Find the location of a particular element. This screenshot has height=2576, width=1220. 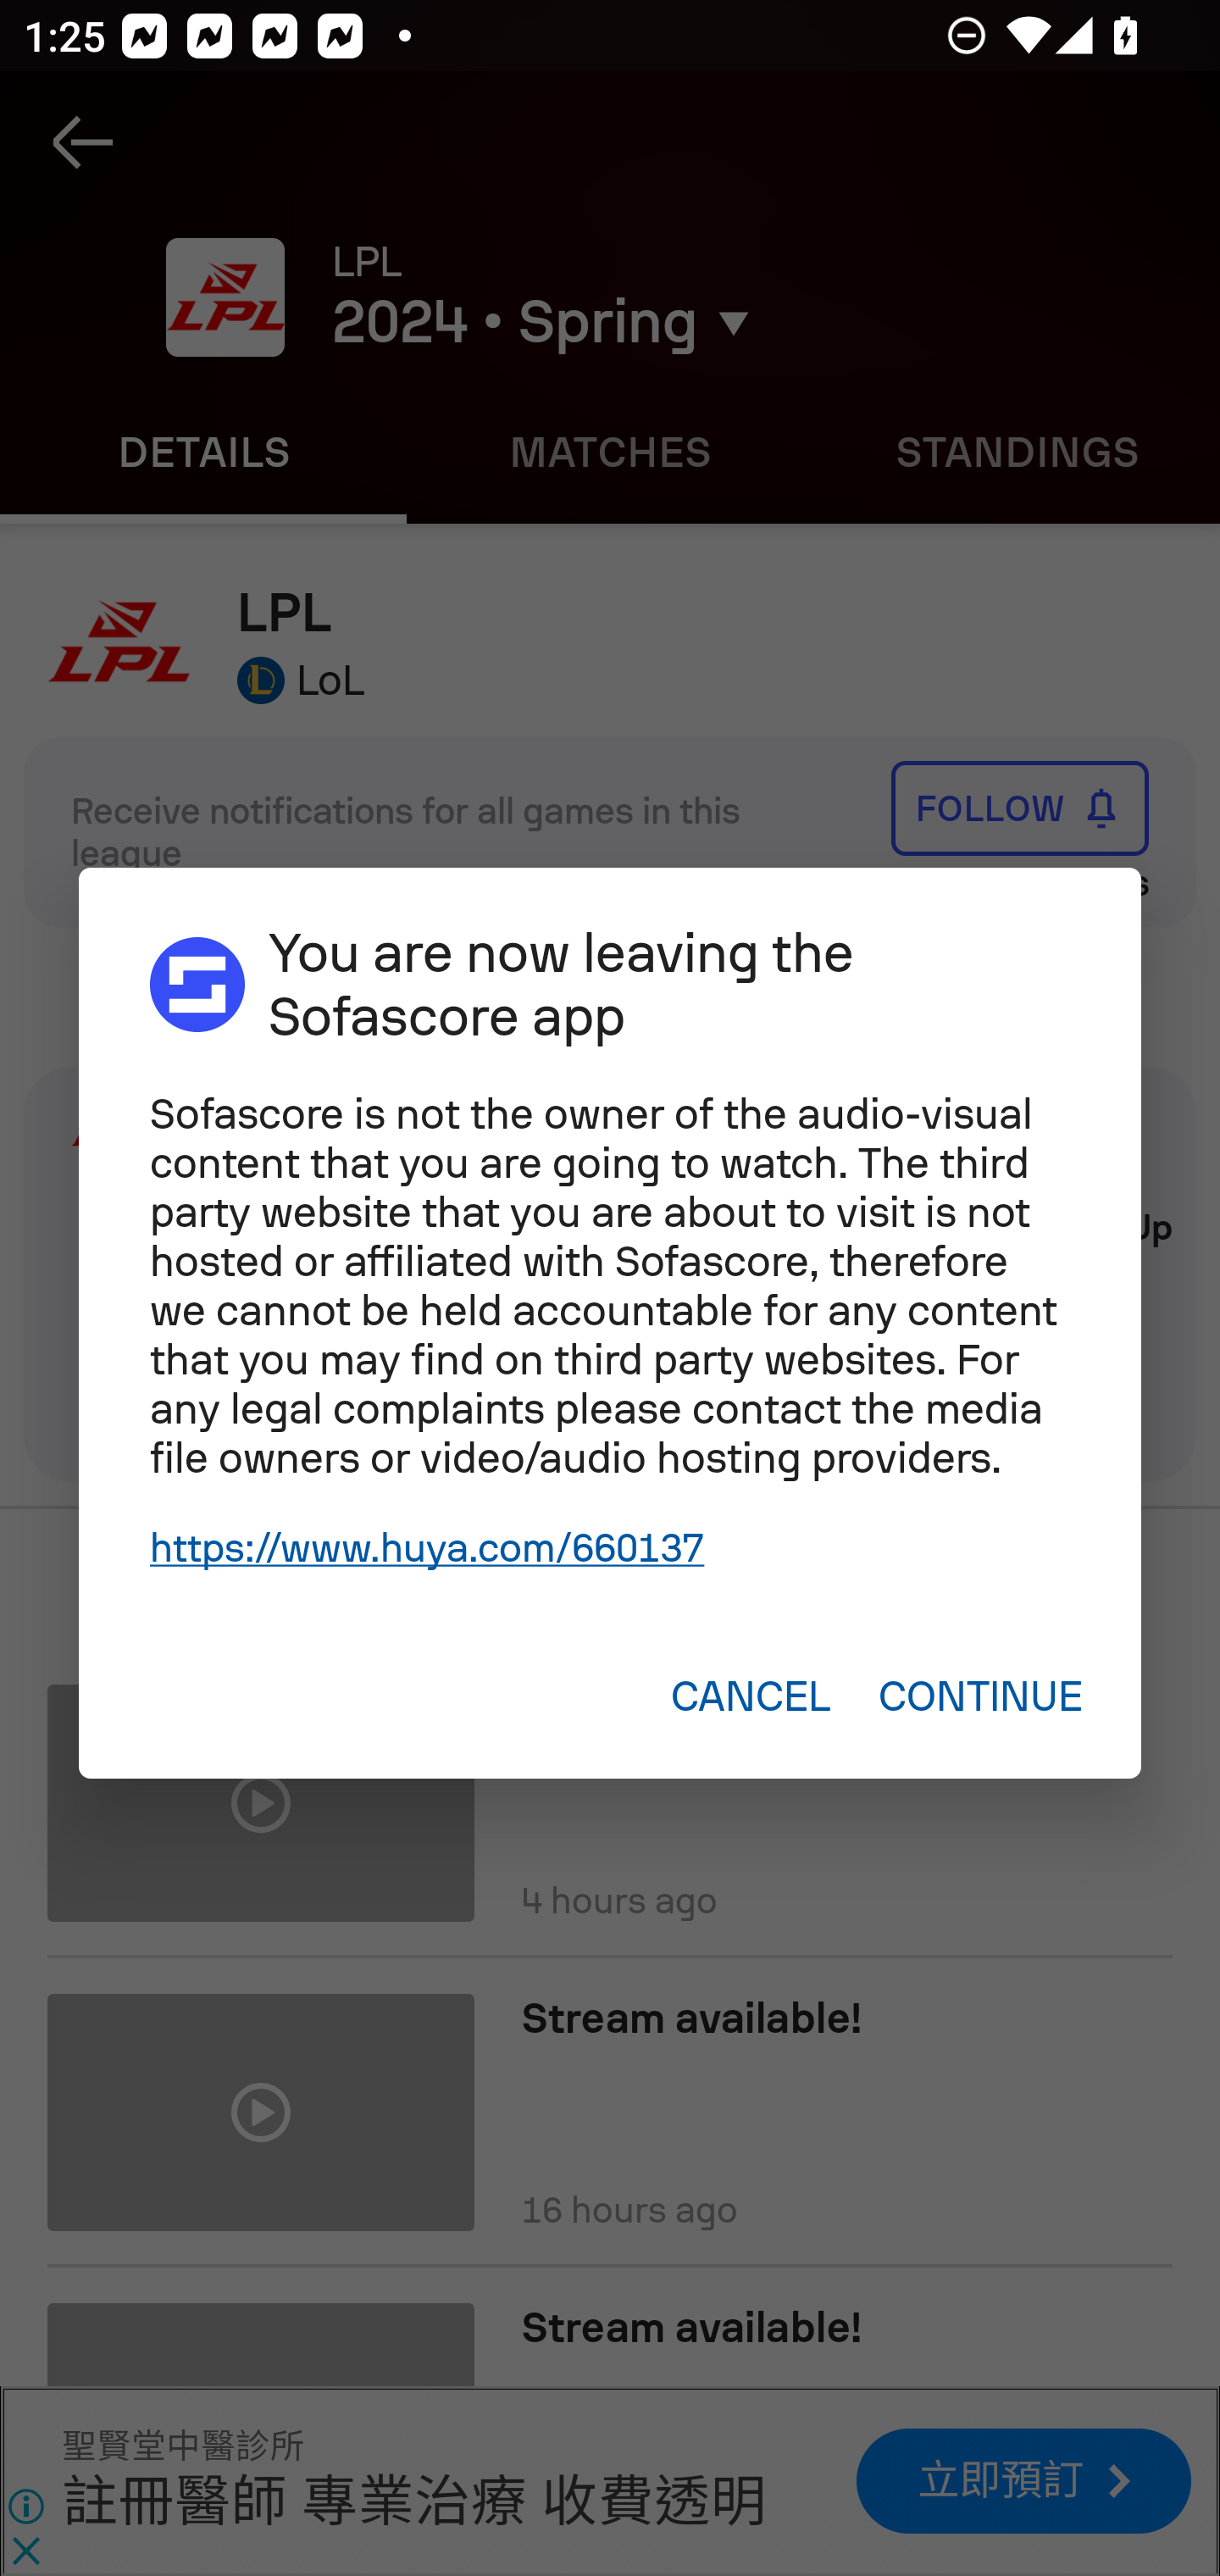

CANCEL is located at coordinates (750, 1696).